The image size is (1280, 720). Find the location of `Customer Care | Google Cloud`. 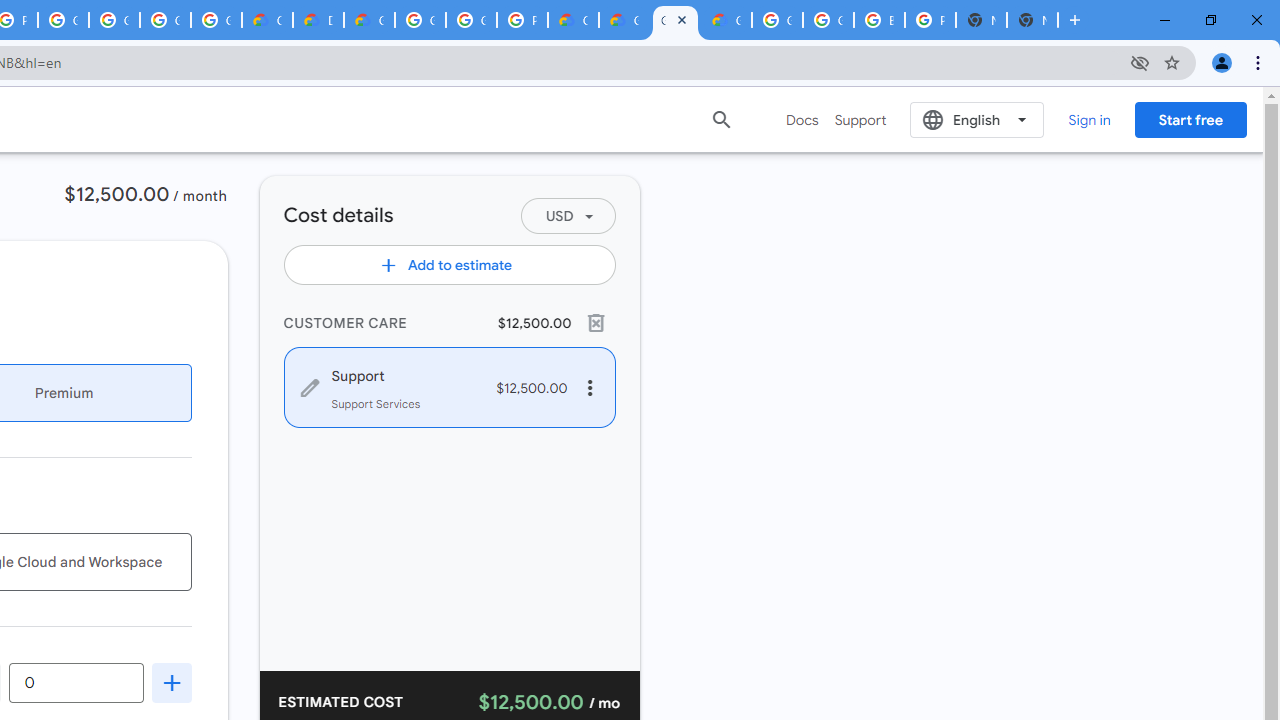

Customer Care | Google Cloud is located at coordinates (267, 20).